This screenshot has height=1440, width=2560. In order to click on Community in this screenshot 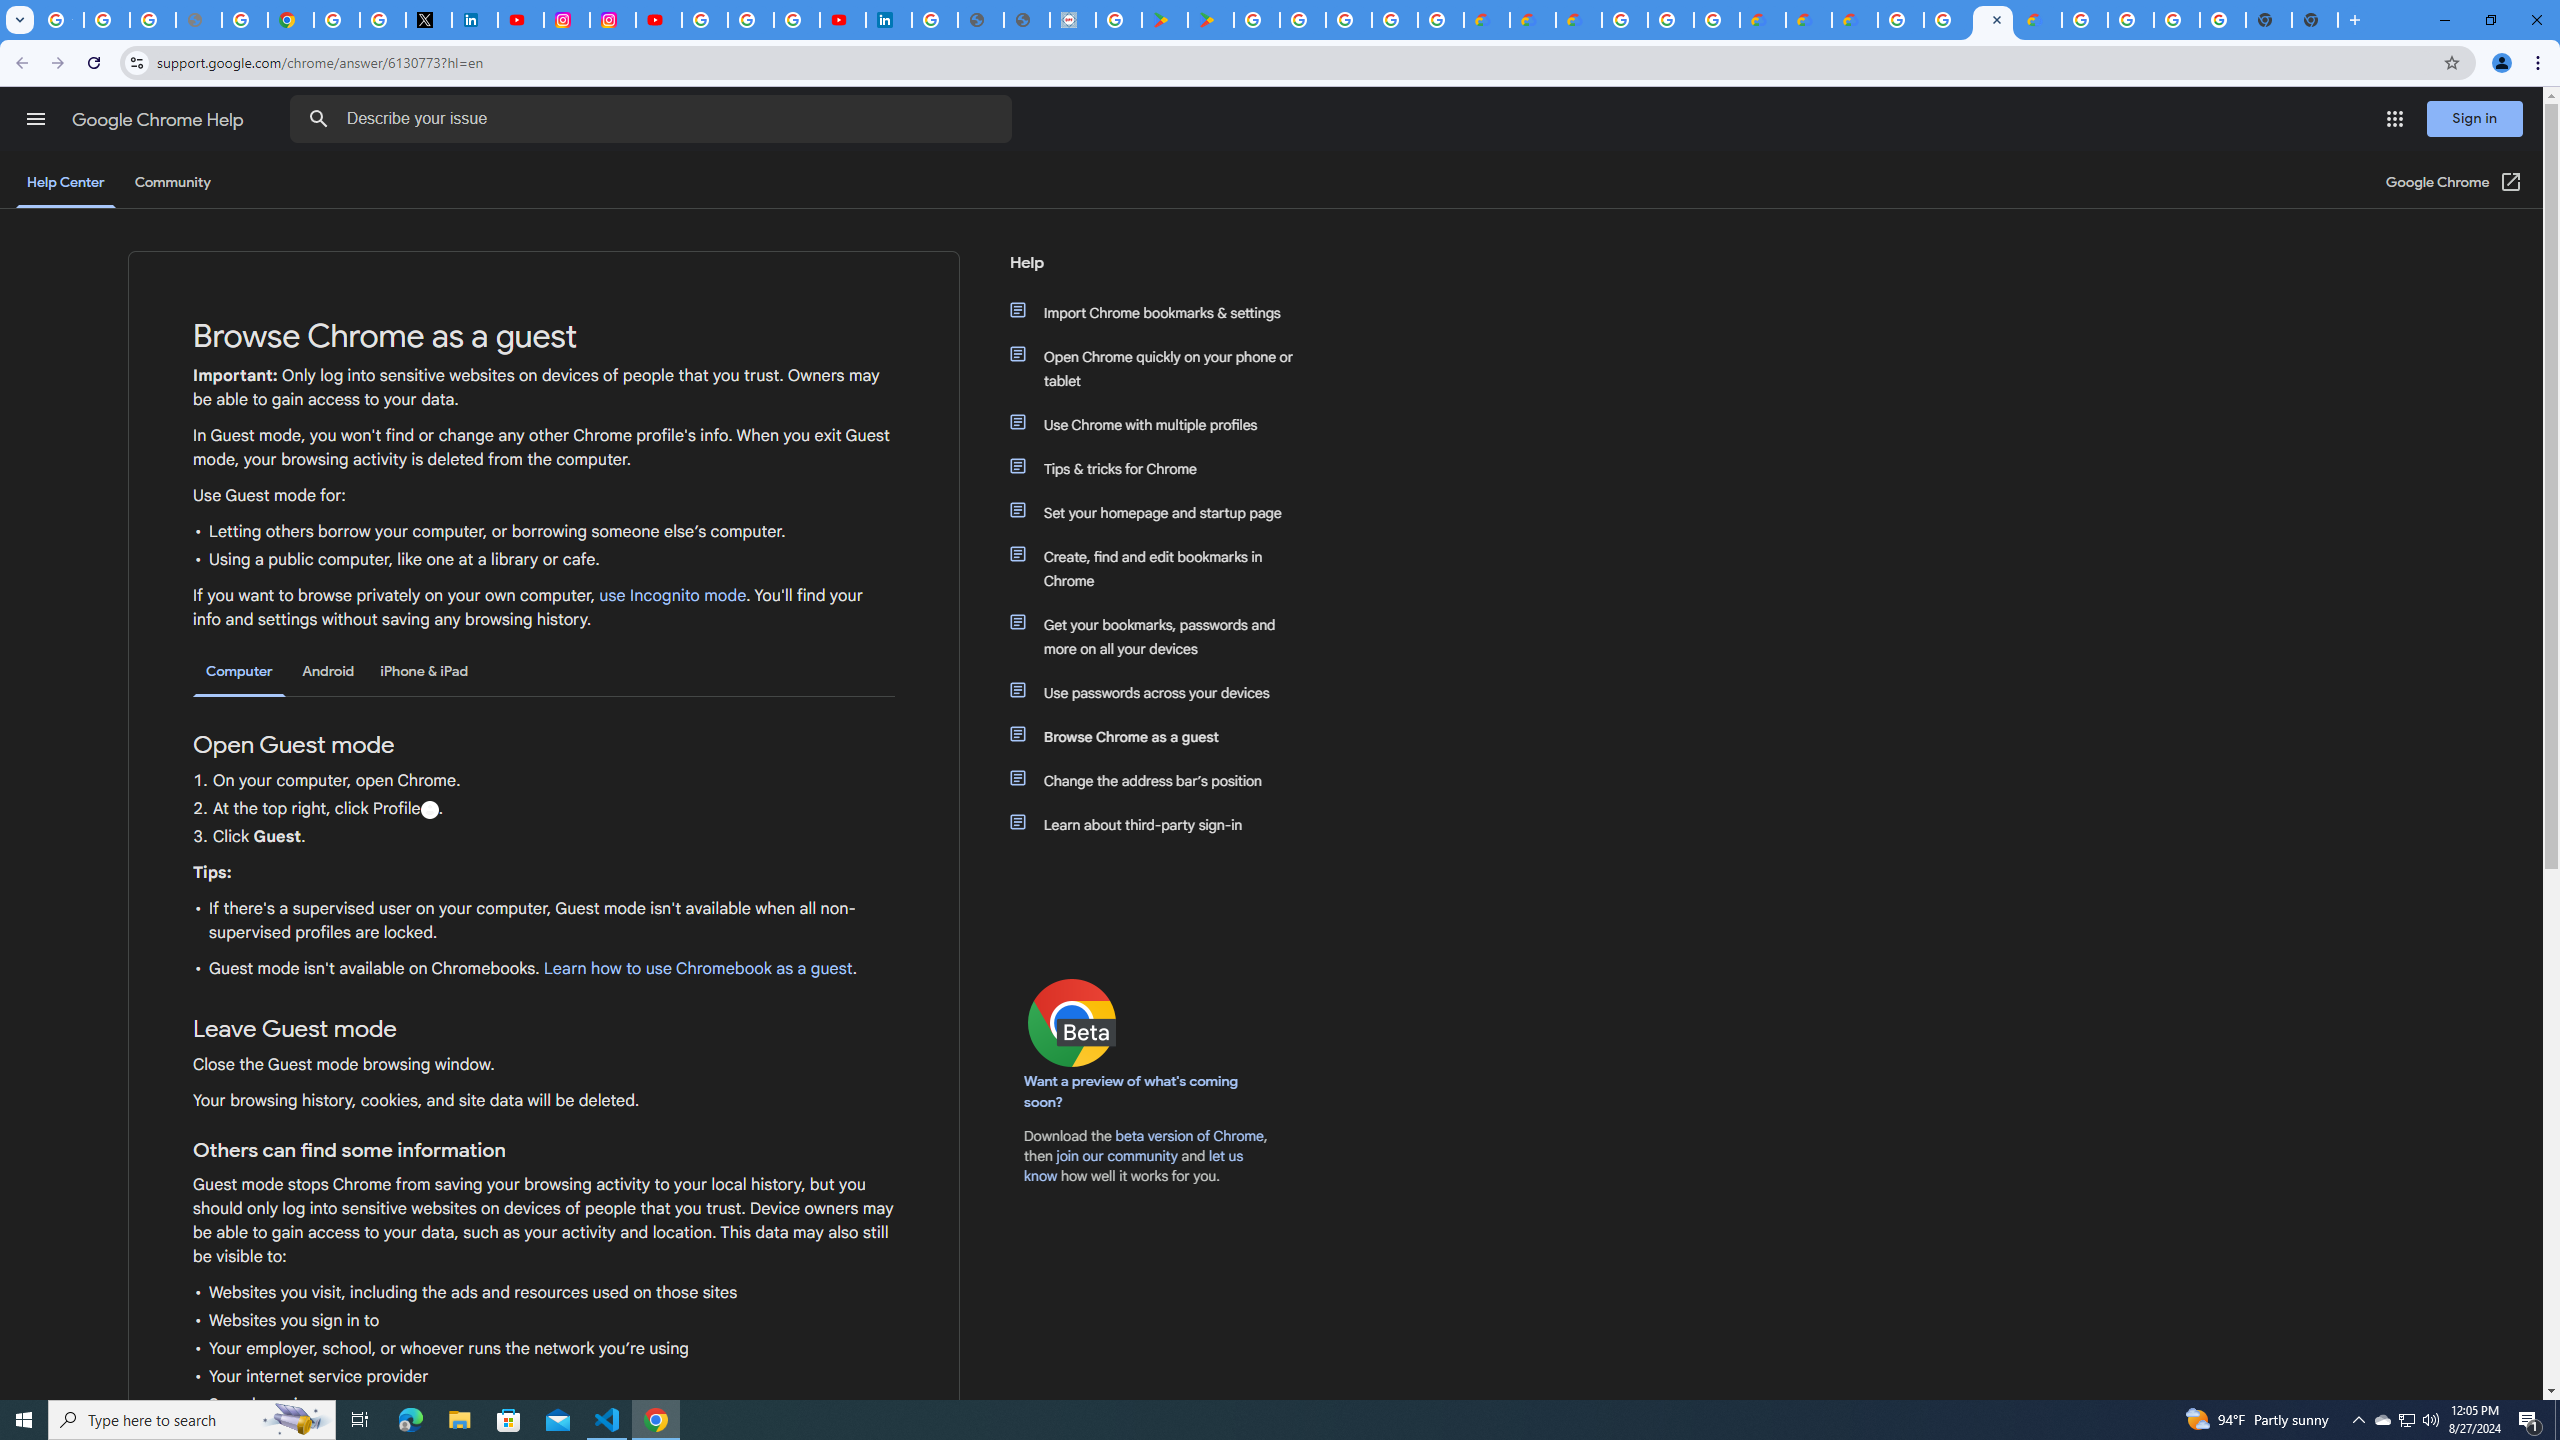, I will do `click(172, 182)`.